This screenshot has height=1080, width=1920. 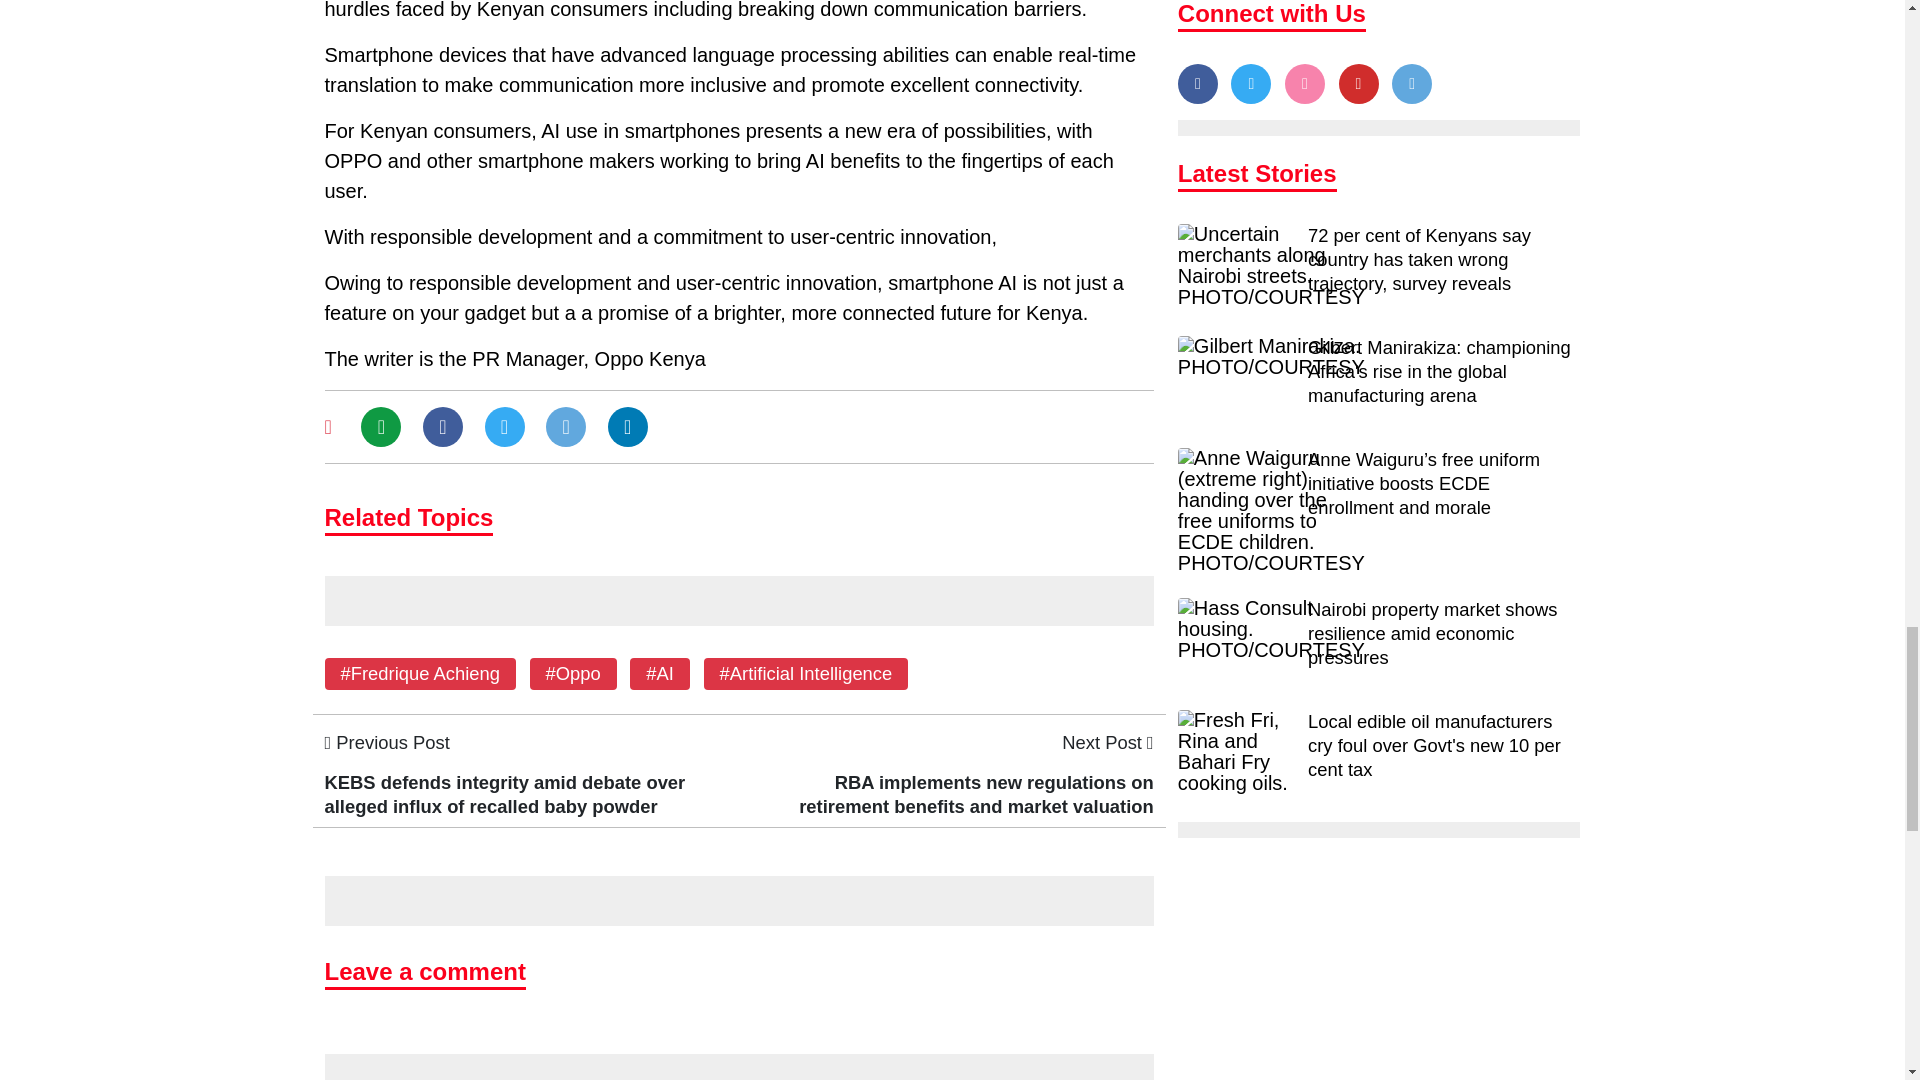 What do you see at coordinates (806, 673) in the screenshot?
I see `Topic: Artificial Intelligence` at bounding box center [806, 673].